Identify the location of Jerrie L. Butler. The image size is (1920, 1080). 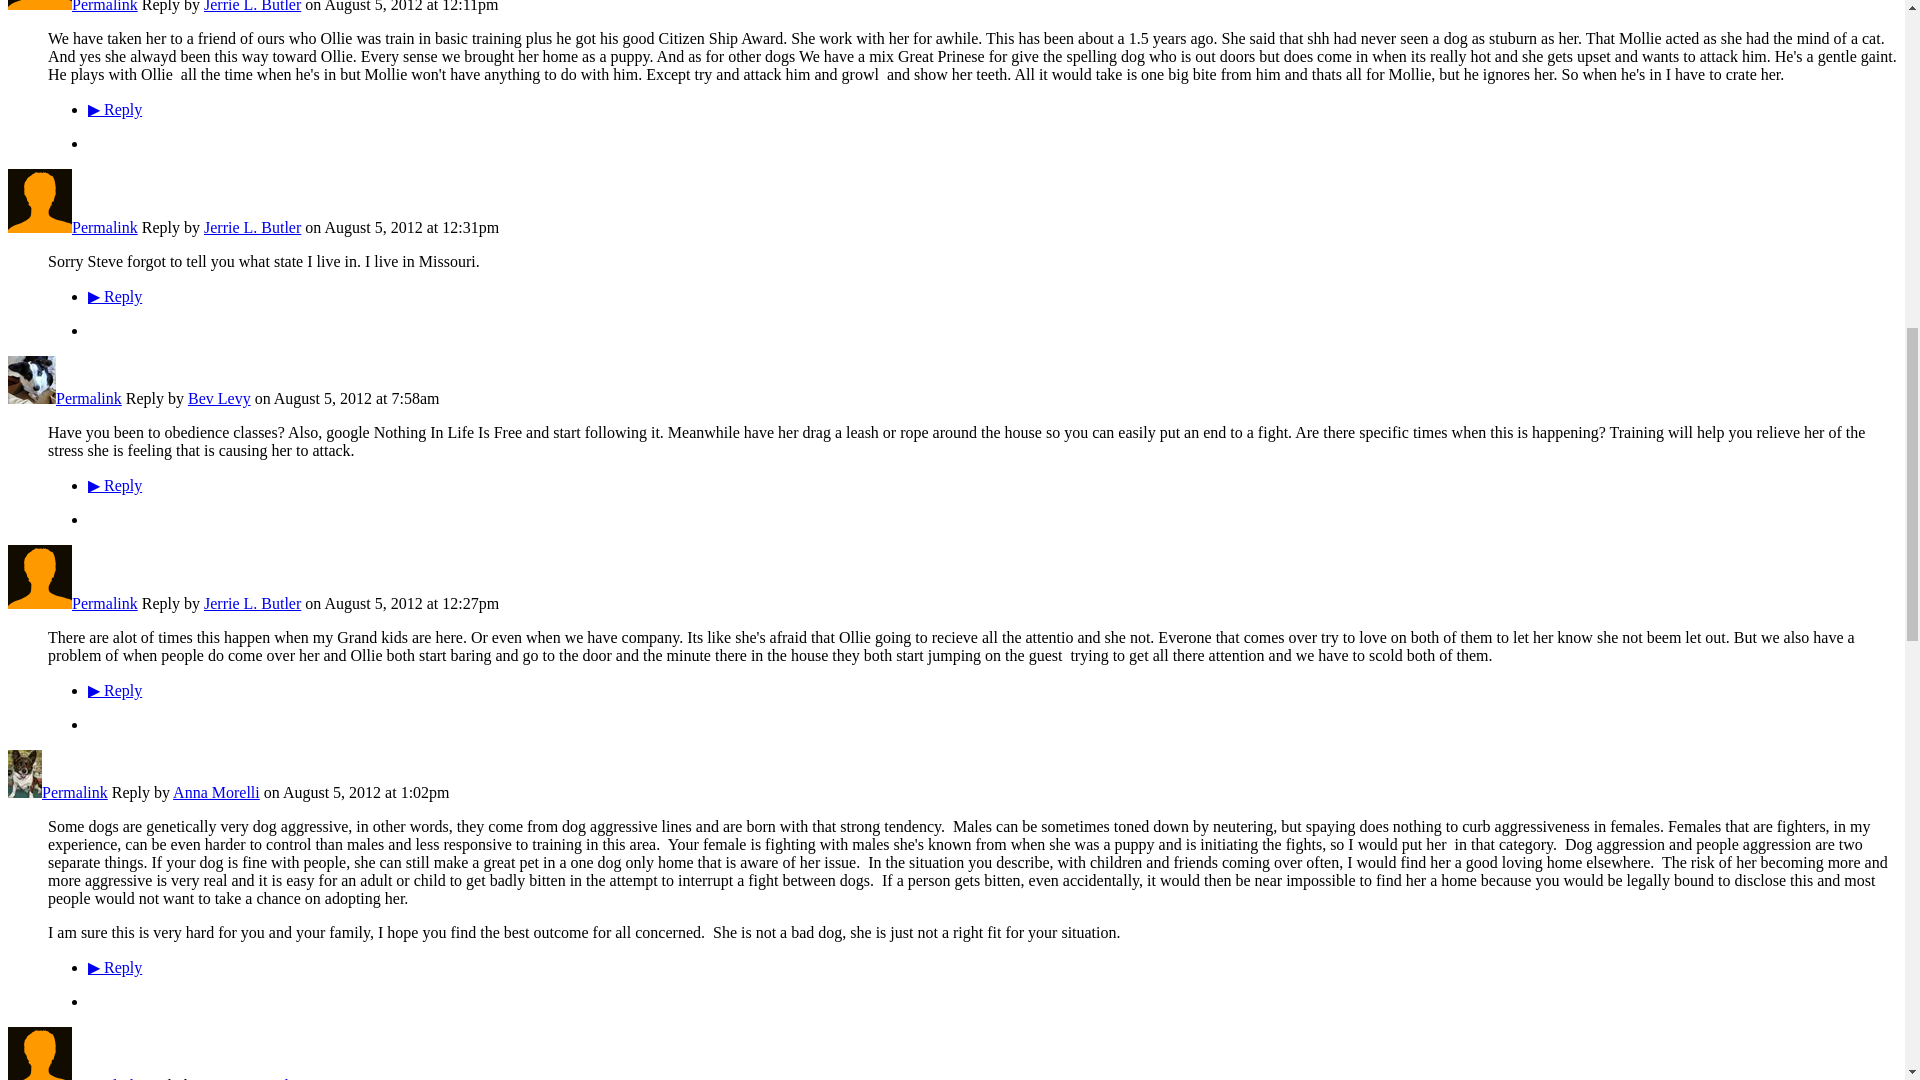
(40, 604).